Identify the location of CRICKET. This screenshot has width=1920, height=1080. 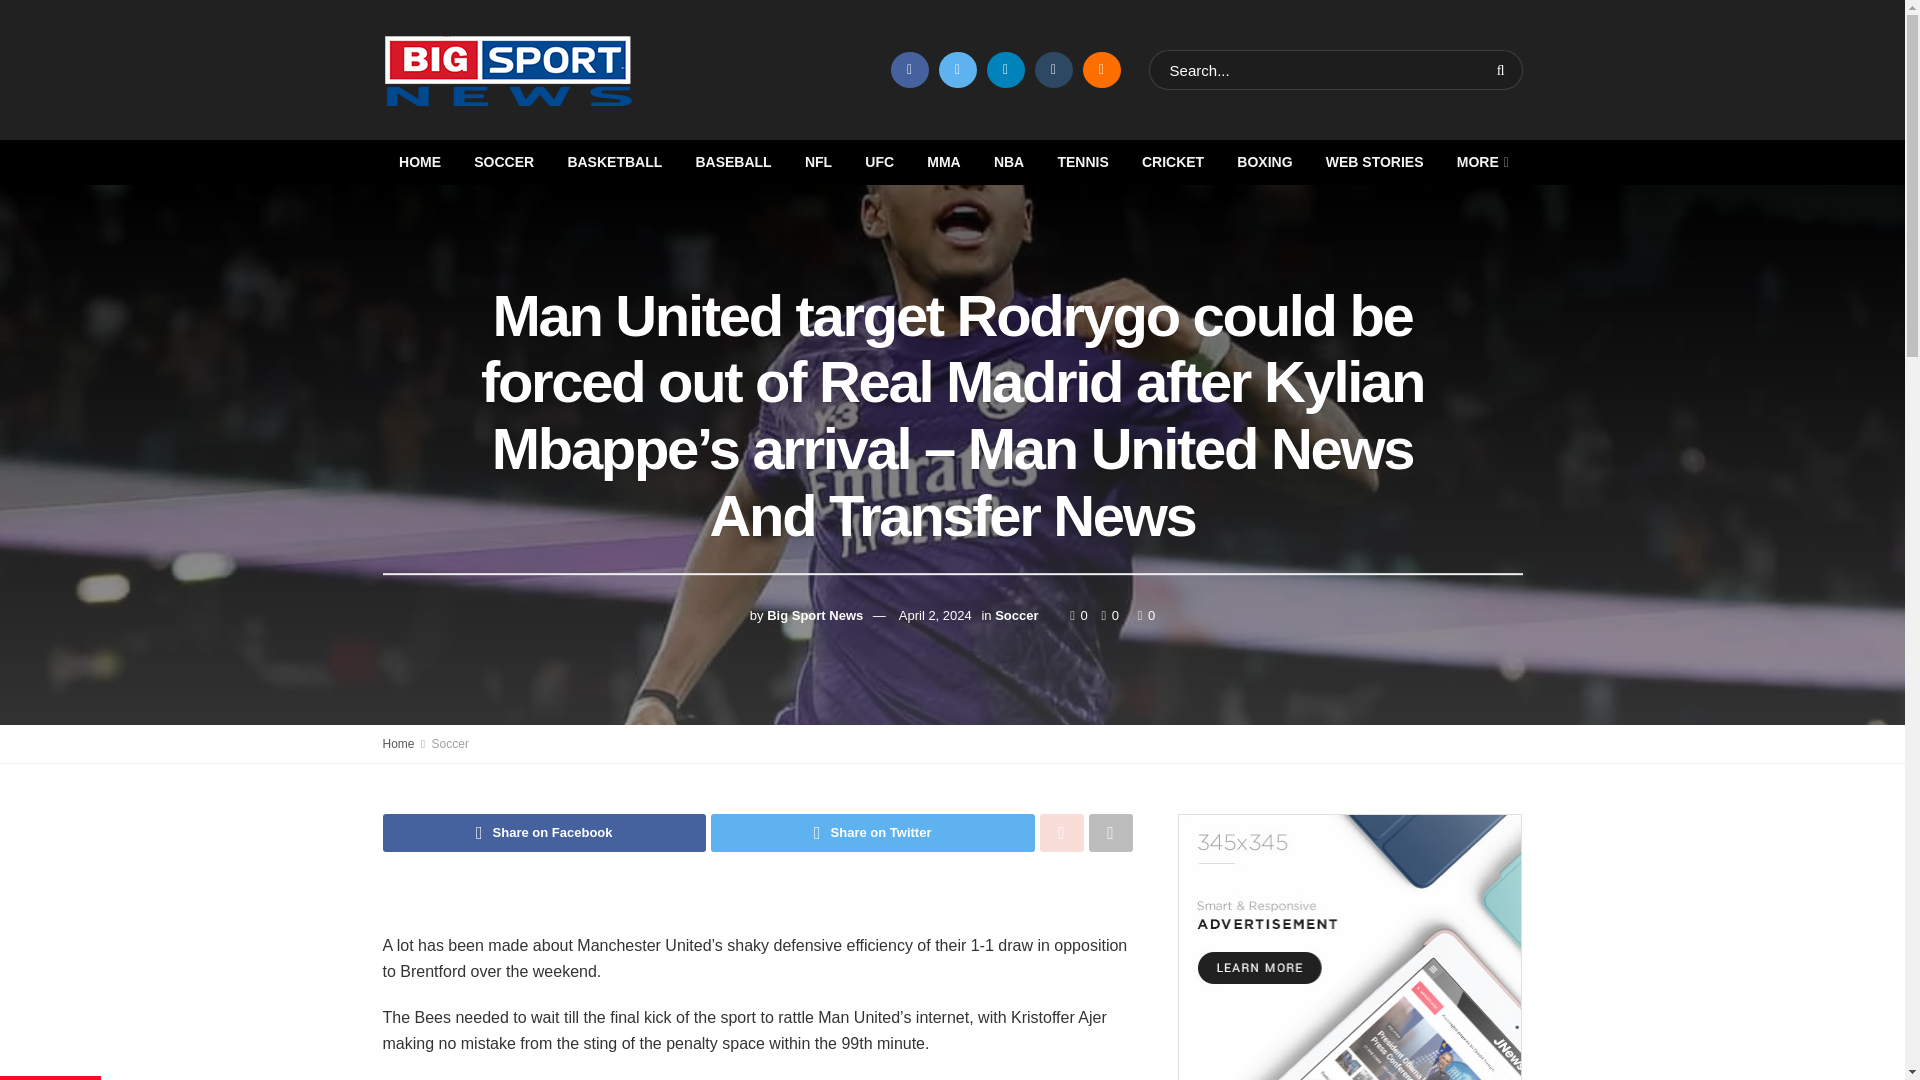
(1172, 162).